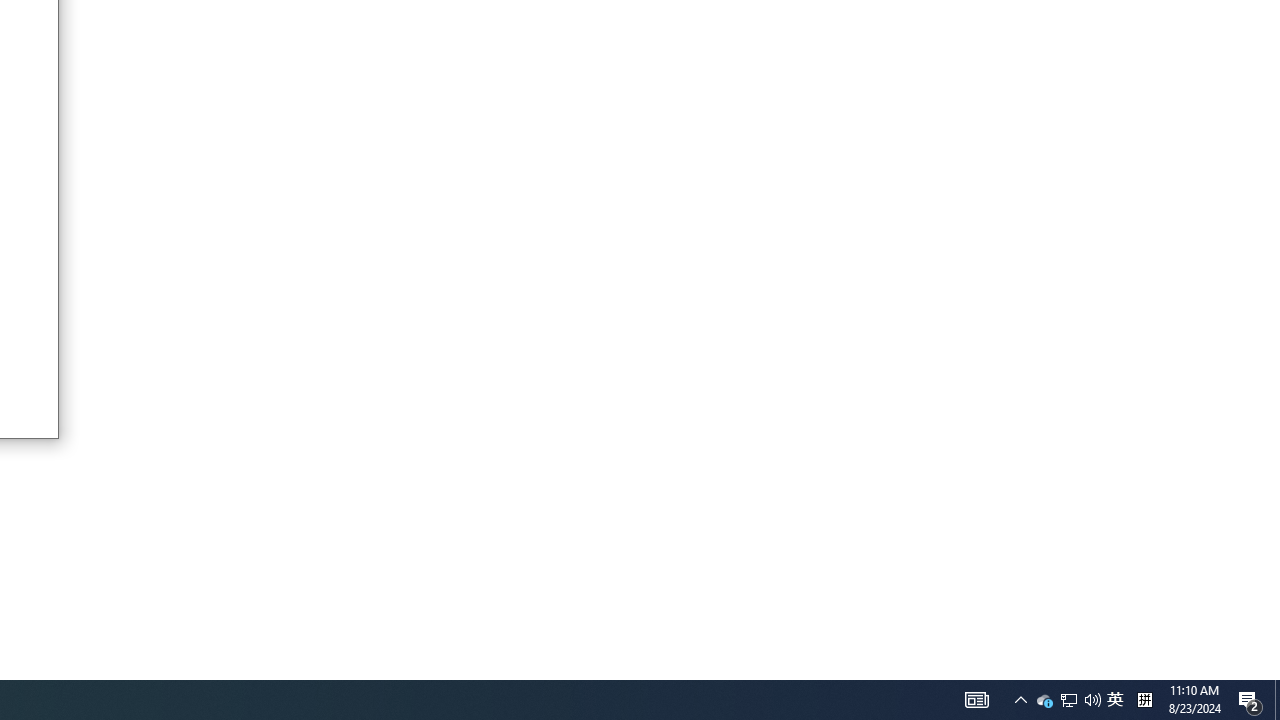 The height and width of the screenshot is (720, 1280). Describe the element at coordinates (1277, 700) in the screenshot. I see `Show desktop` at that location.